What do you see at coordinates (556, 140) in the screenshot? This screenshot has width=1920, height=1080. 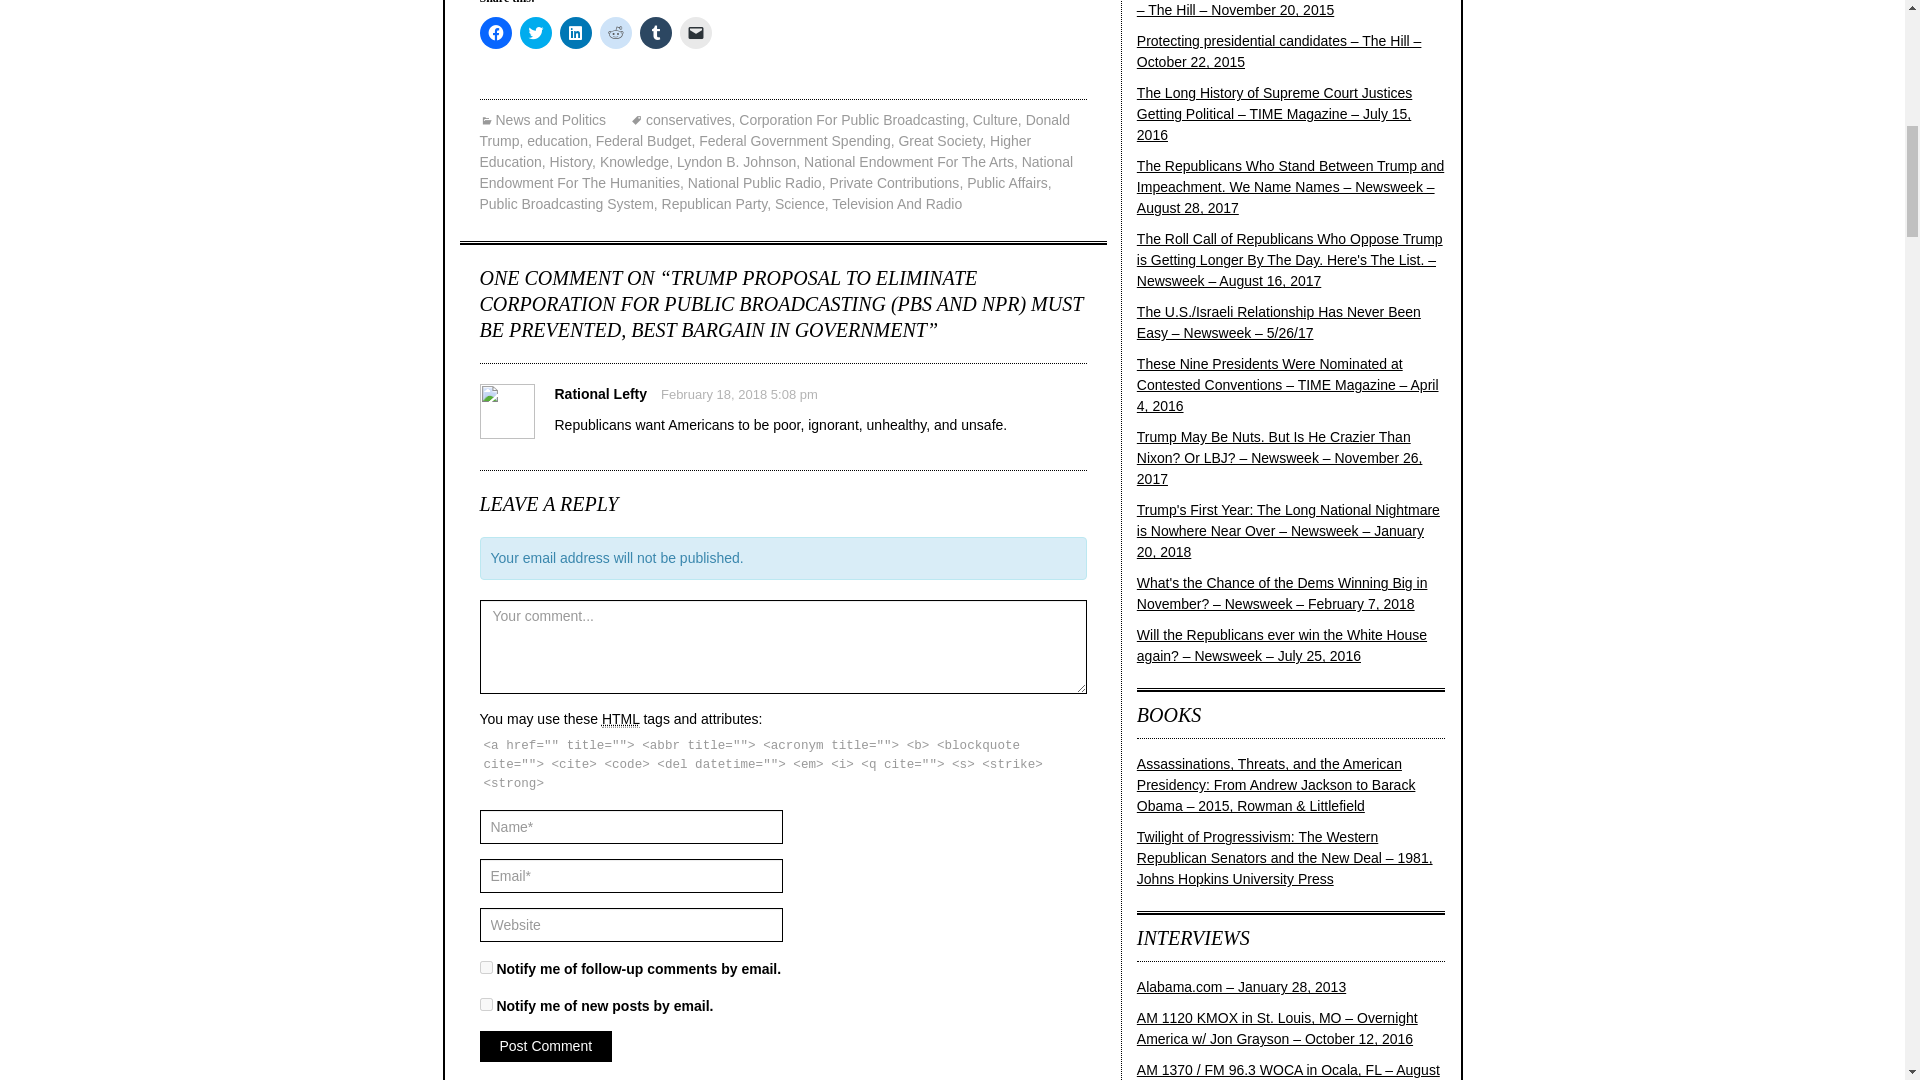 I see `education` at bounding box center [556, 140].